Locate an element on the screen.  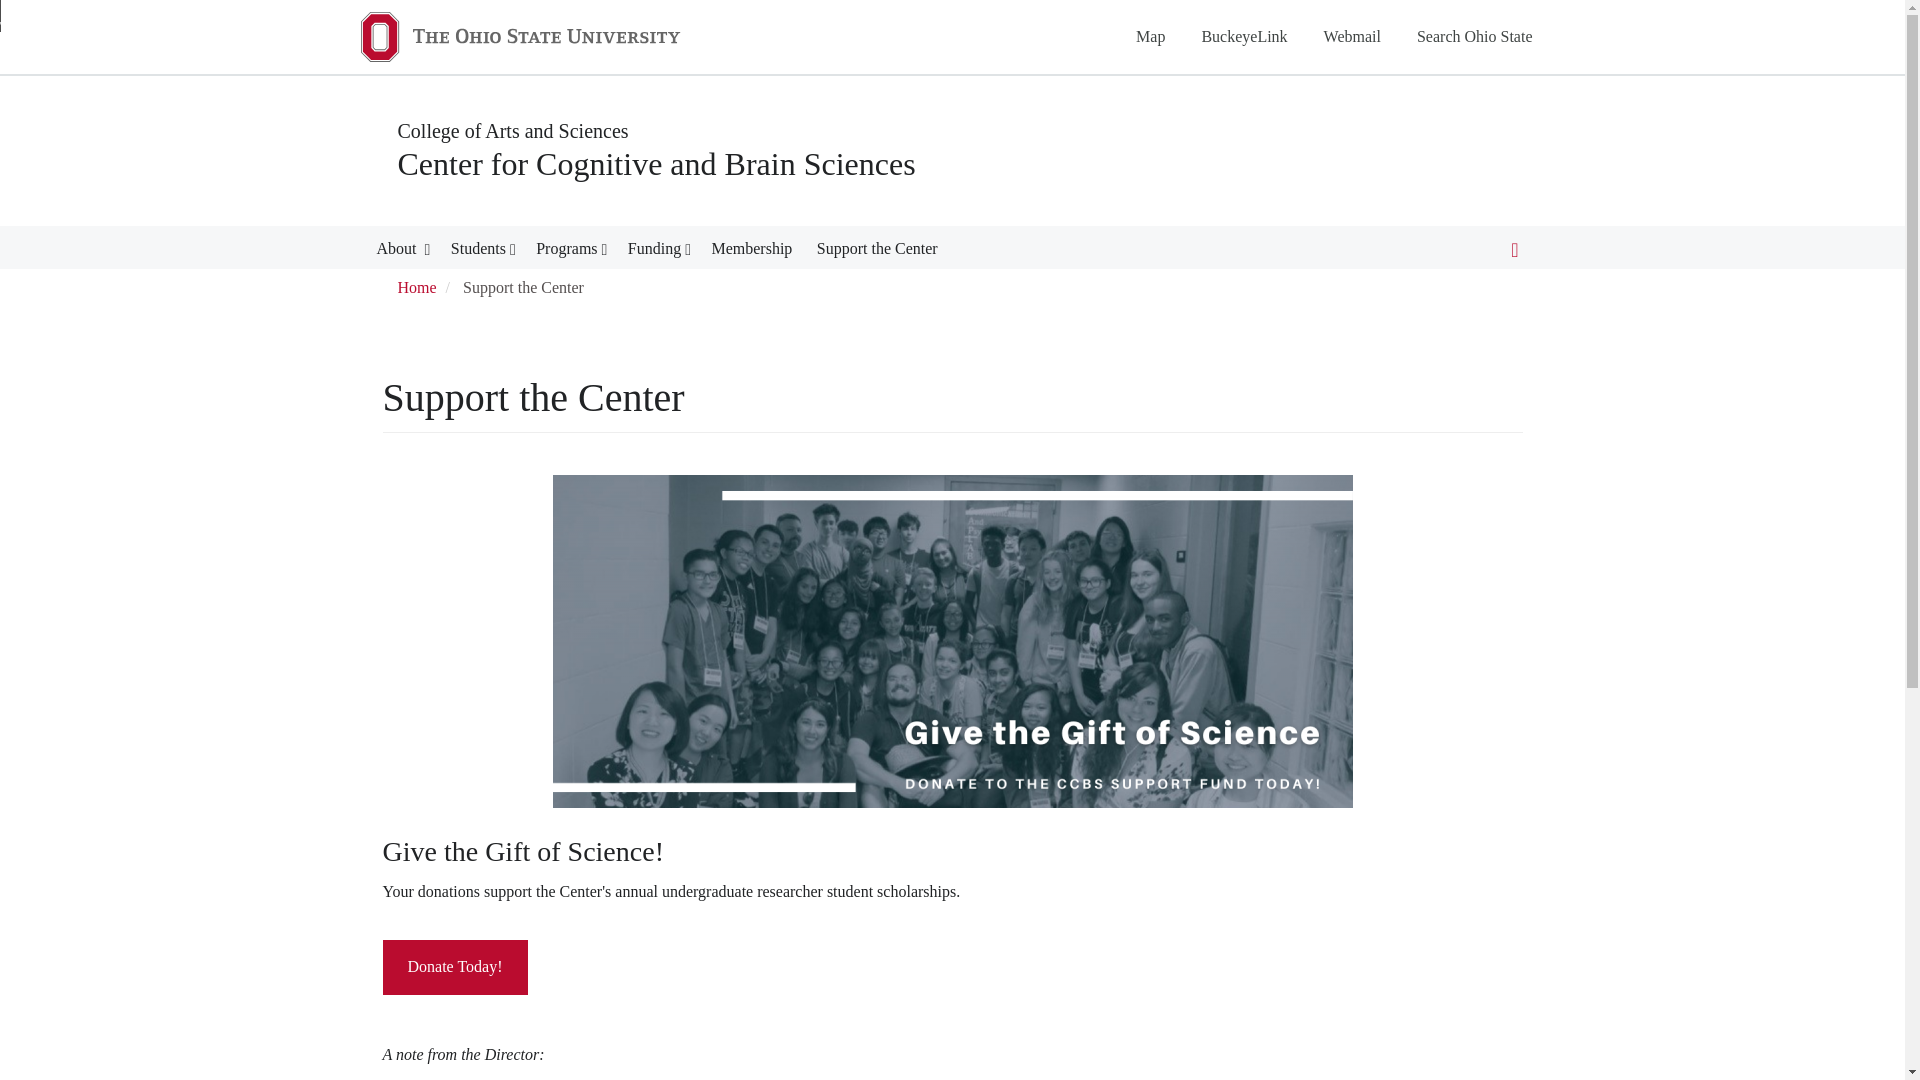
Students is located at coordinates (478, 252).